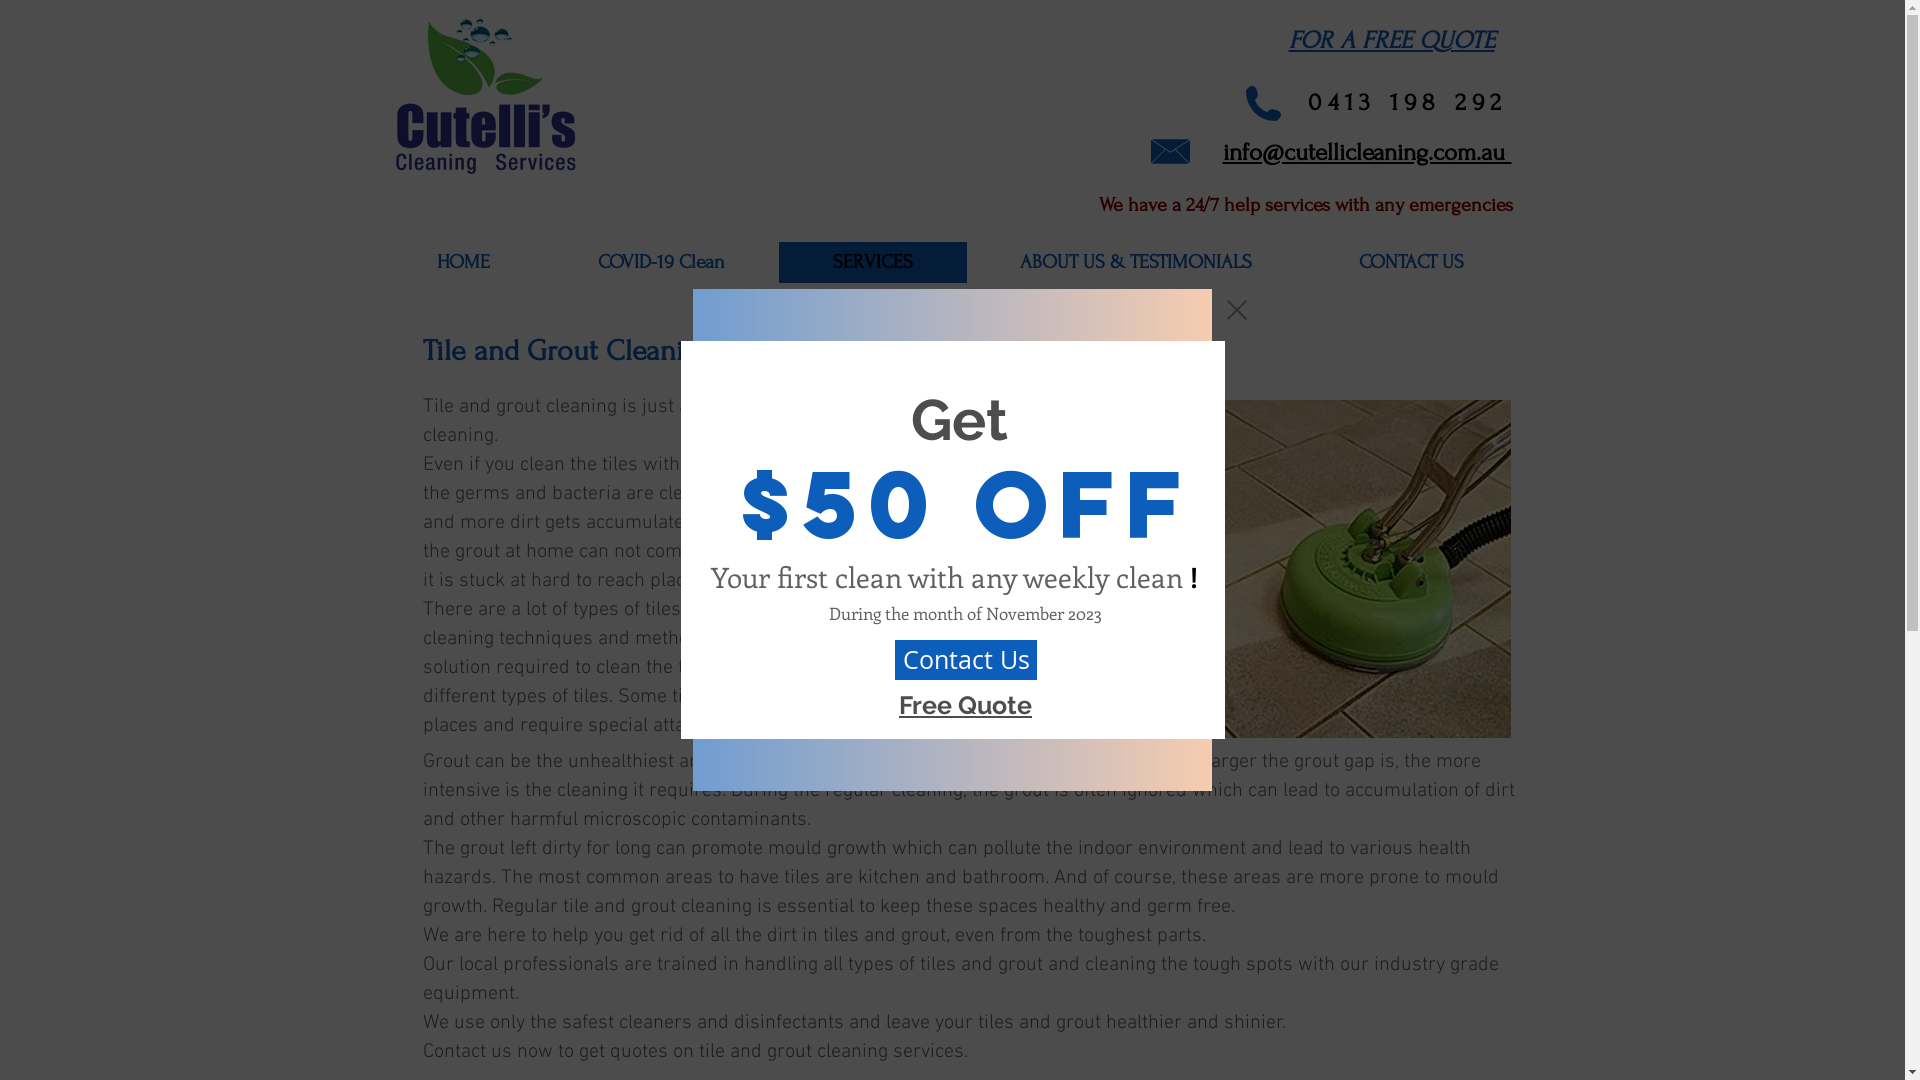 The width and height of the screenshot is (1920, 1080). I want to click on SERVICES, so click(872, 262).